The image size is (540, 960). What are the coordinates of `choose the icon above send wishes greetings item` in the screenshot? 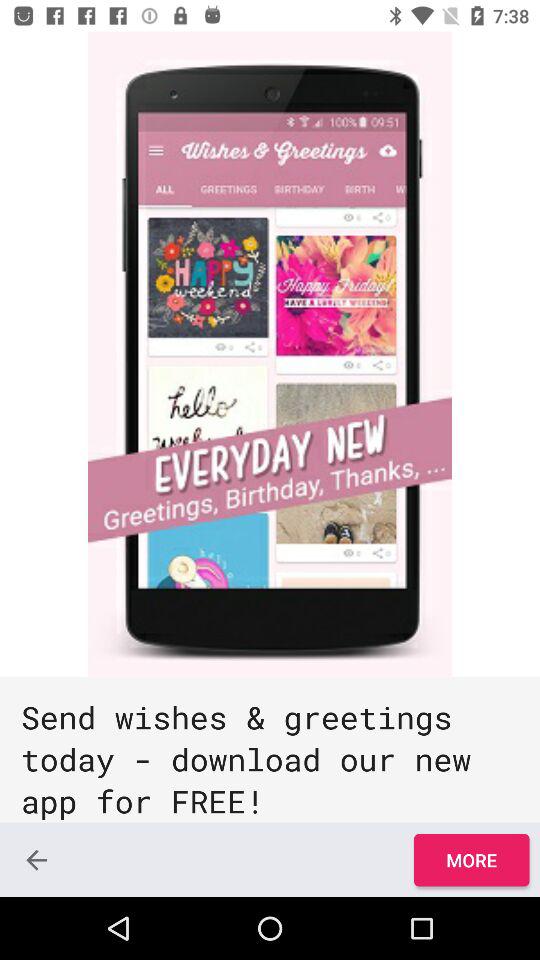 It's located at (270, 354).